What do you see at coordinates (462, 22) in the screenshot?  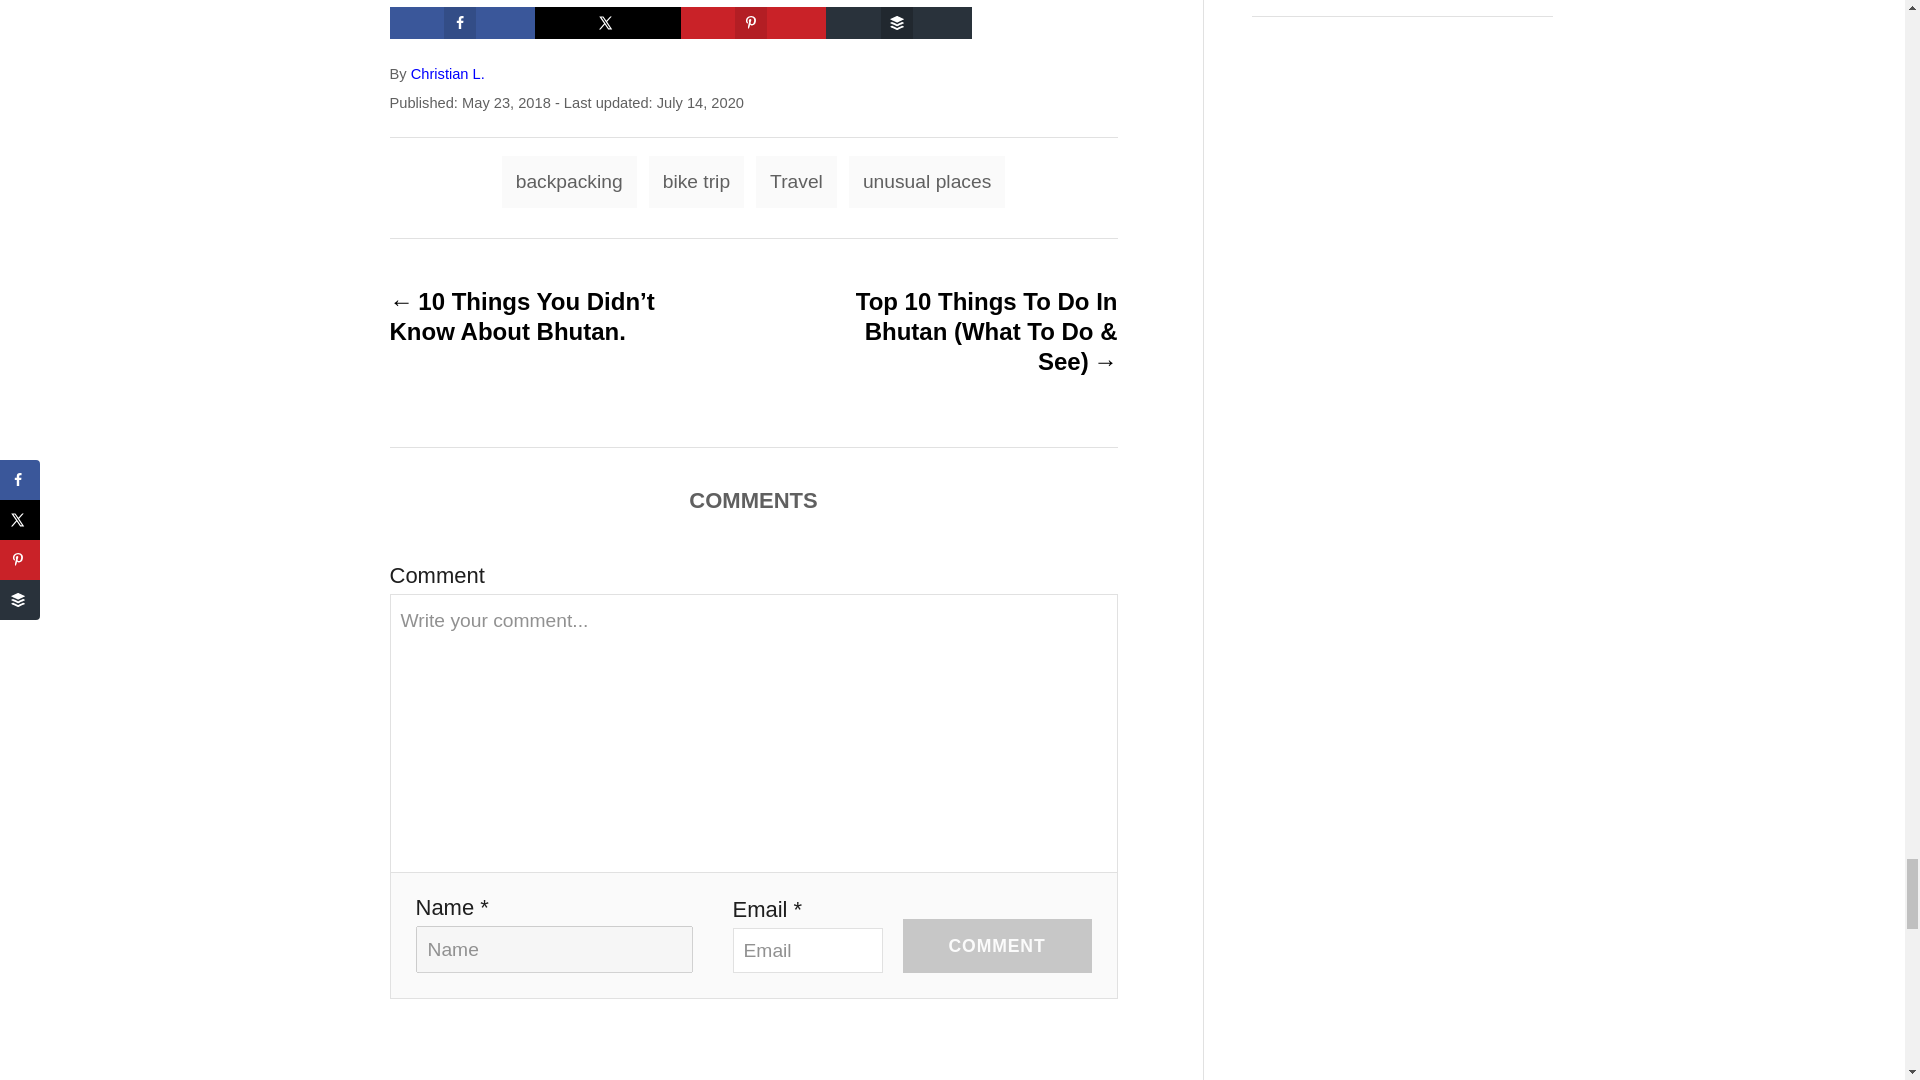 I see `Share on Facebook` at bounding box center [462, 22].